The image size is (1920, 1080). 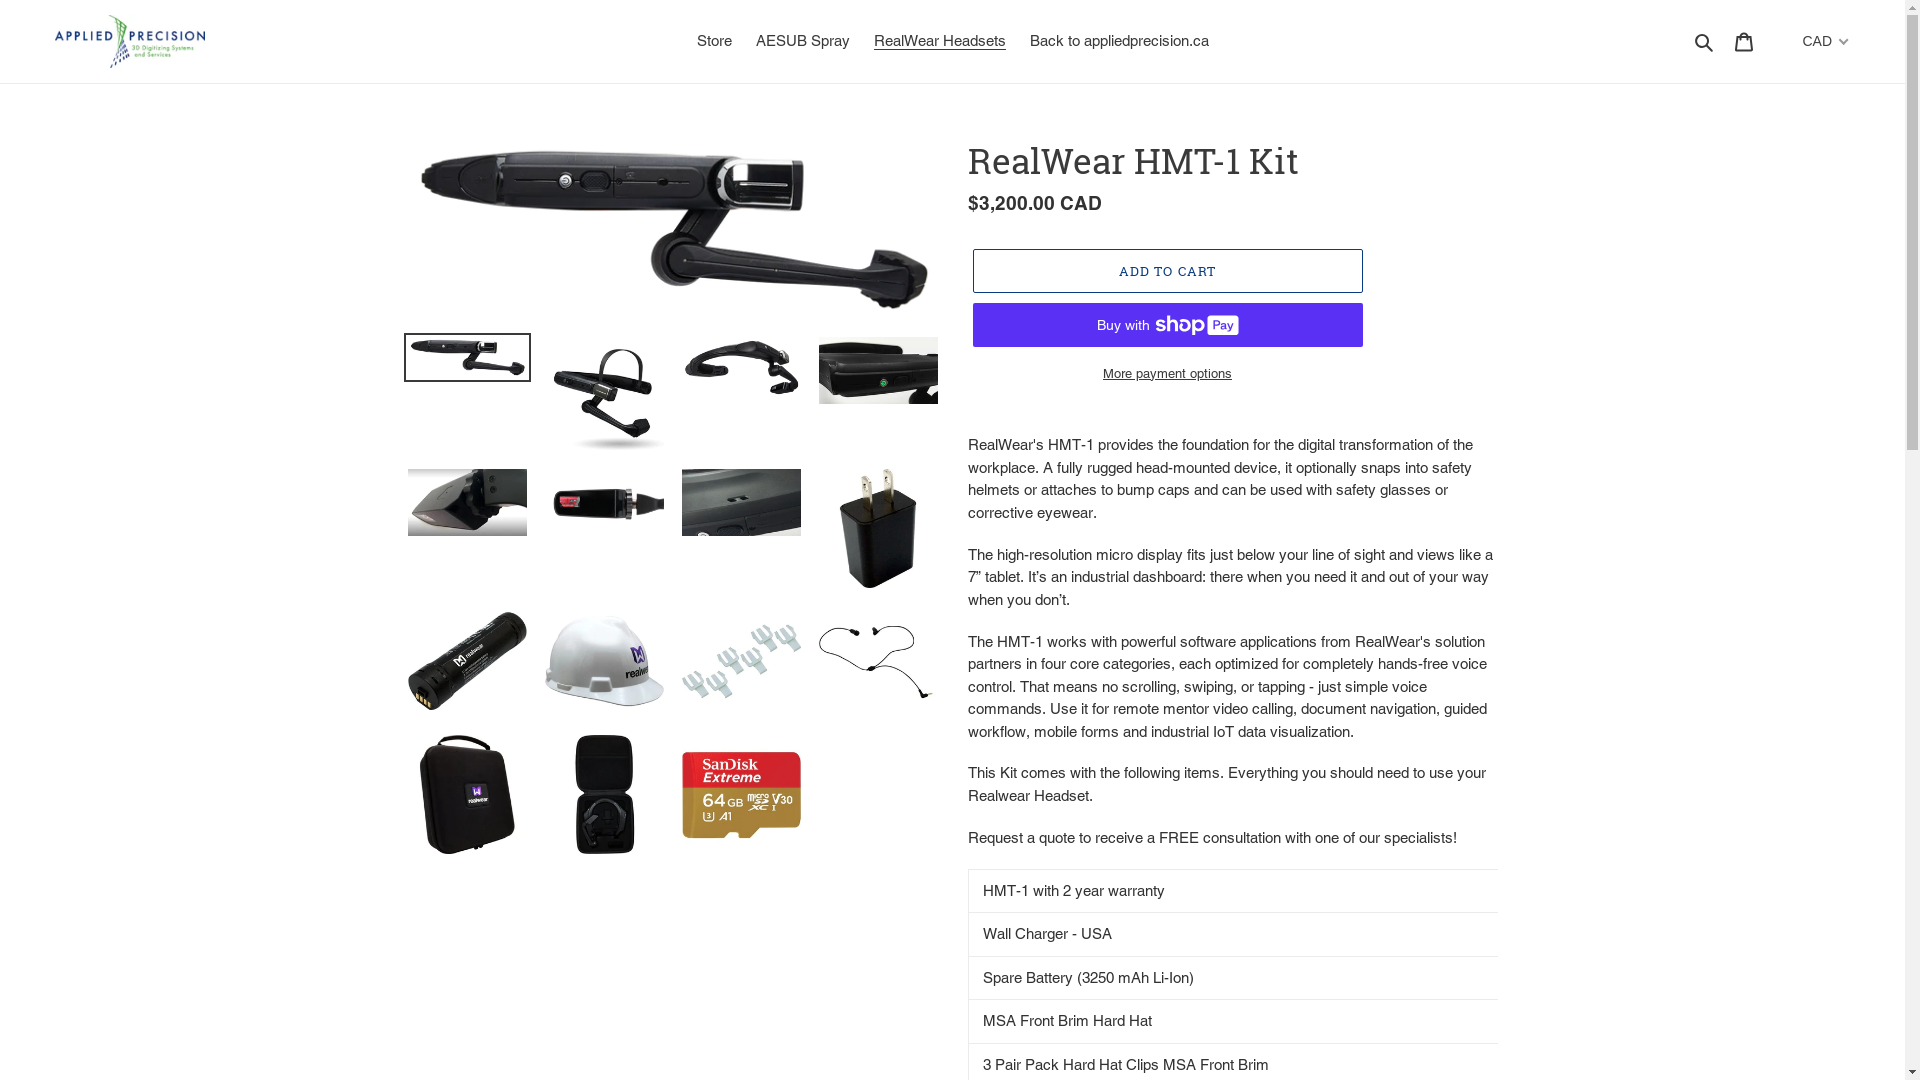 I want to click on Back to appliedprecision.ca, so click(x=1120, y=42).